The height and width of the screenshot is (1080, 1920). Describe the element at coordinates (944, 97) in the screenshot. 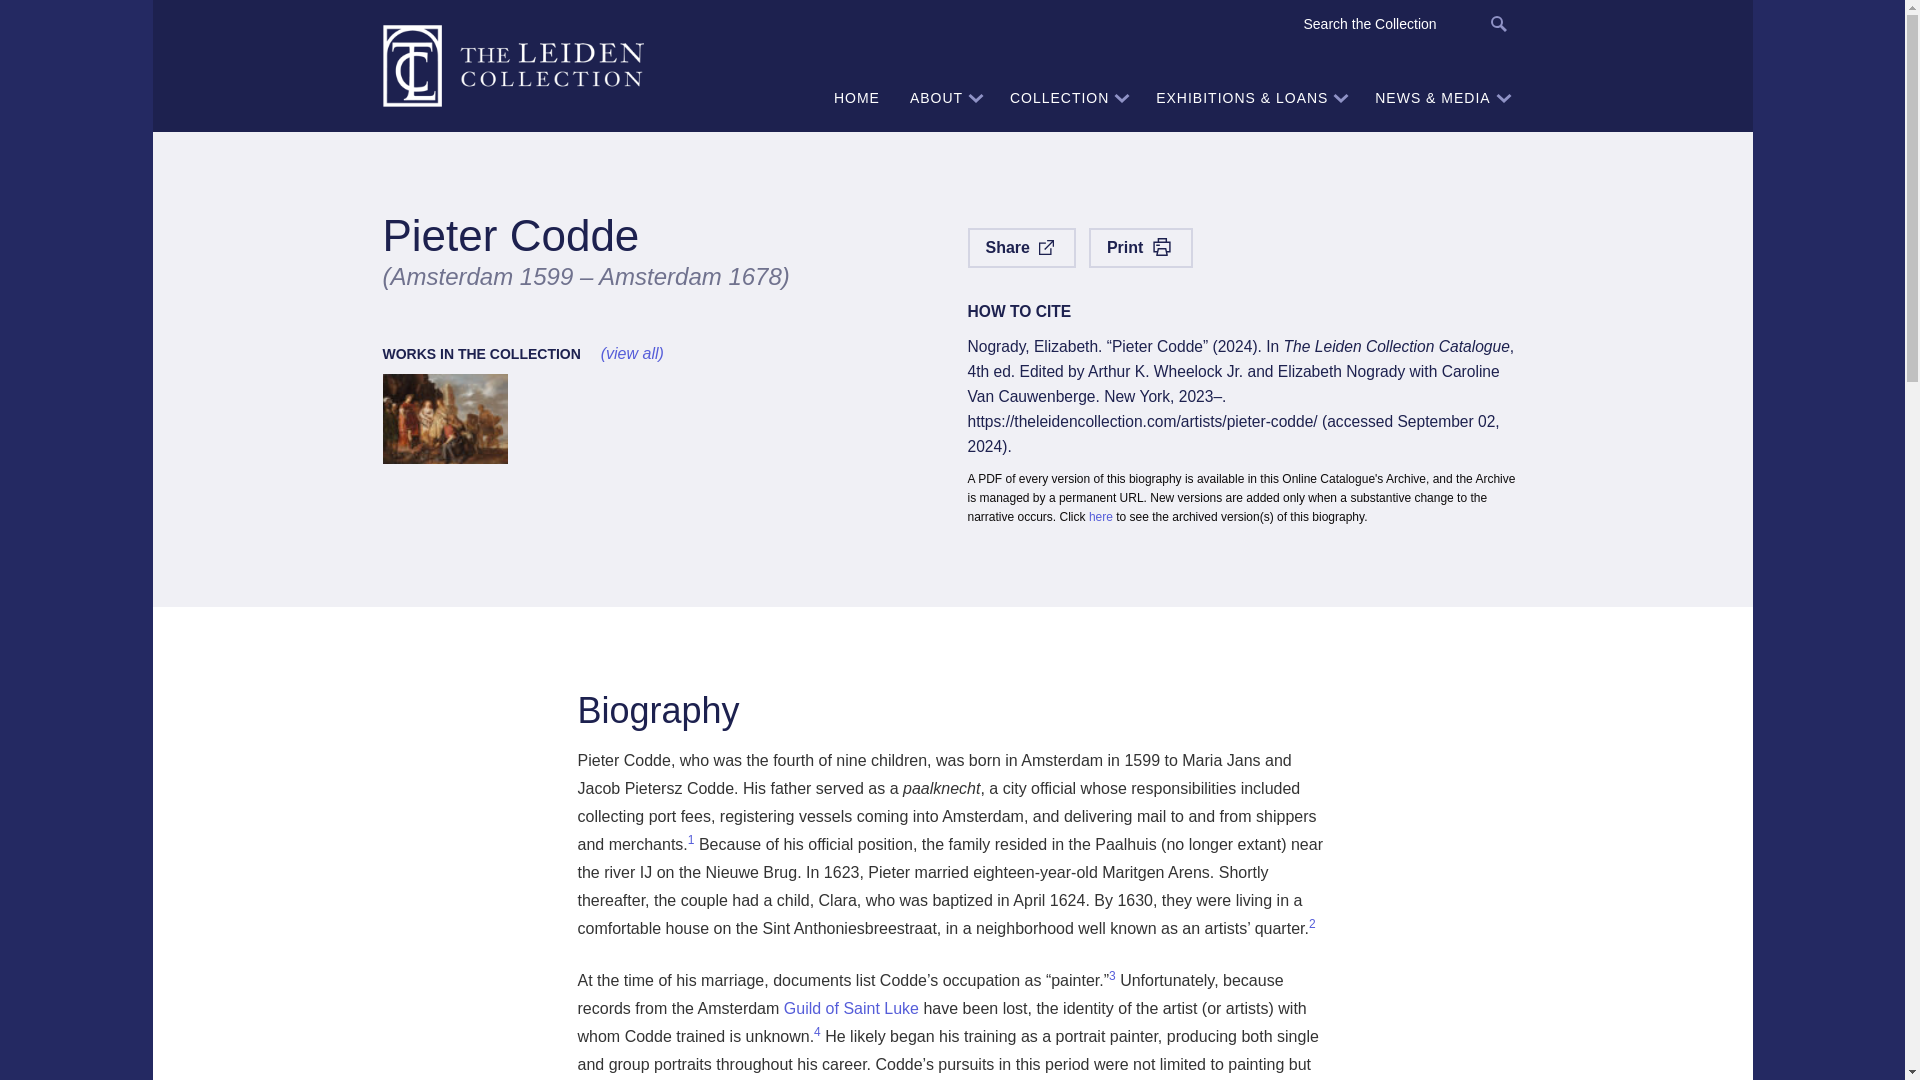

I see `ABOUT` at that location.